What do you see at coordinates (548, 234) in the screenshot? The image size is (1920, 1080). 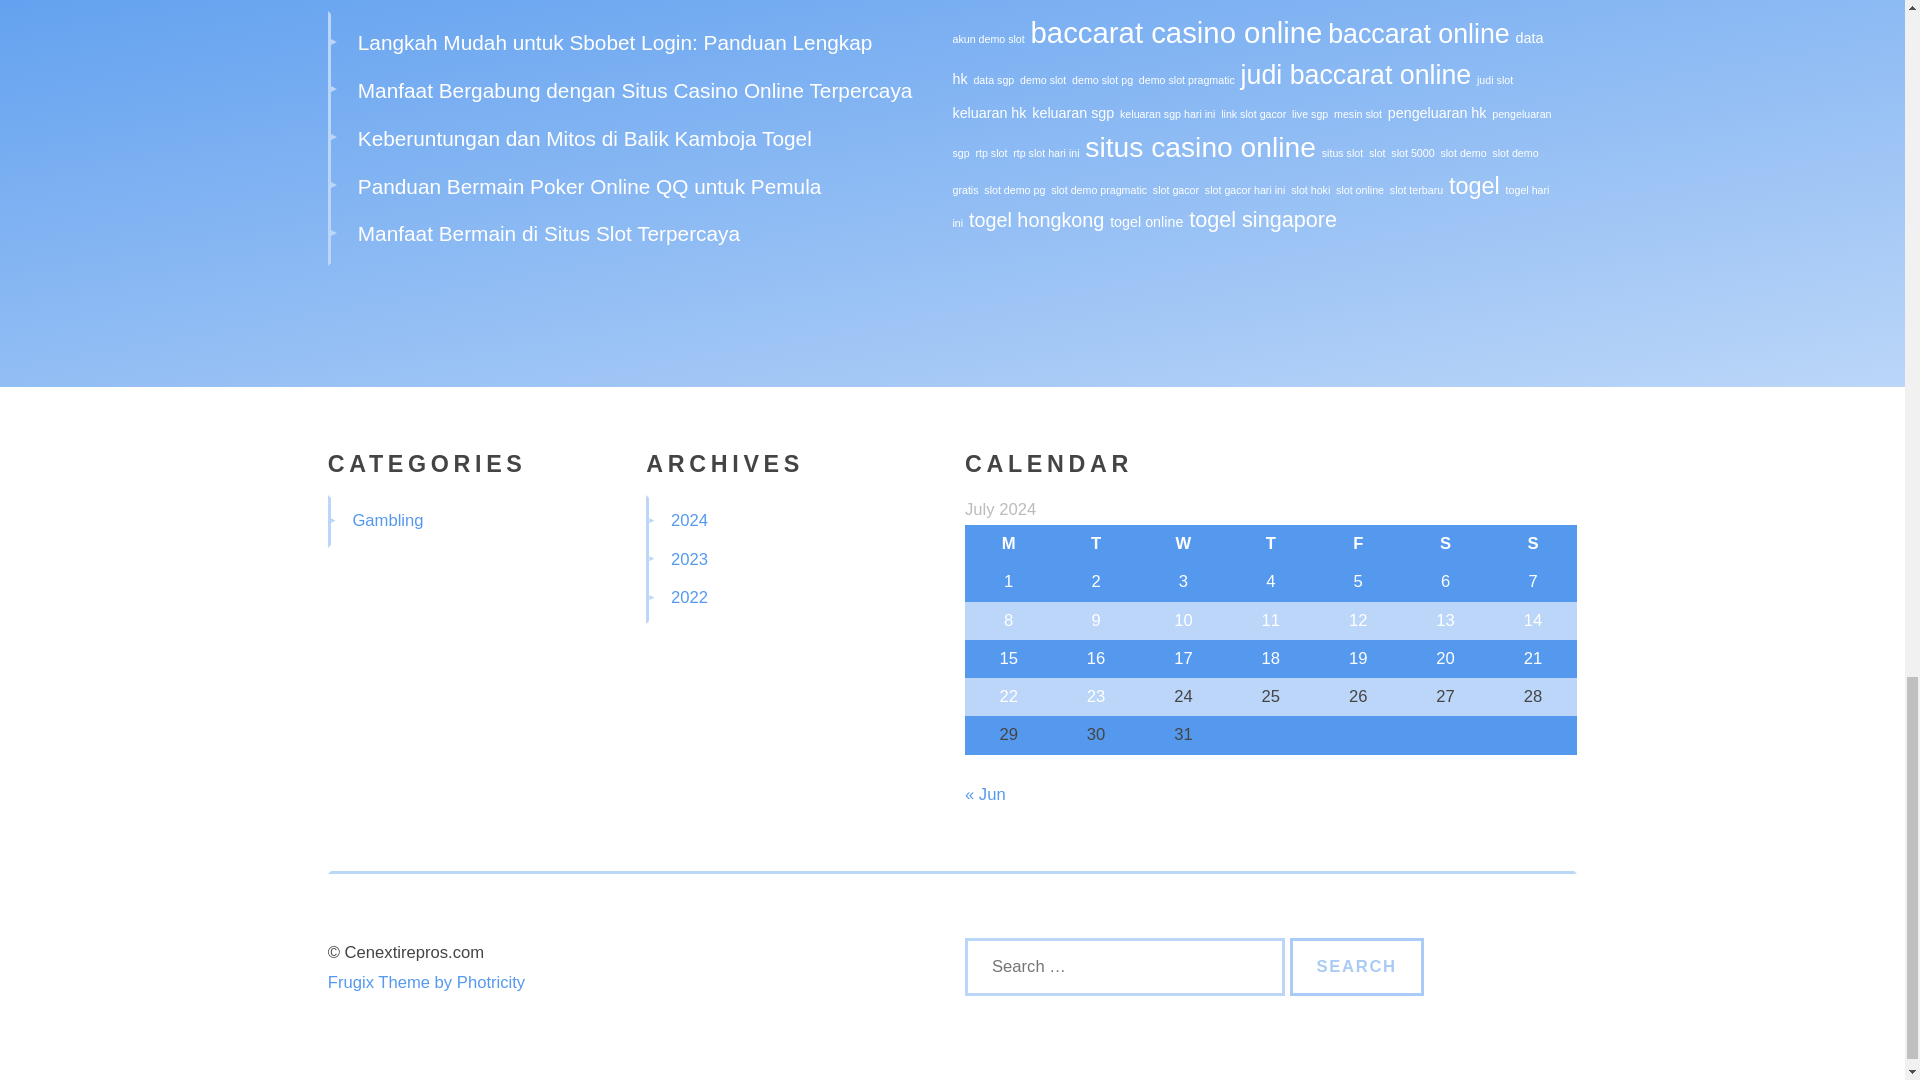 I see `Manfaat Bermain di Situs Slot Terpercaya` at bounding box center [548, 234].